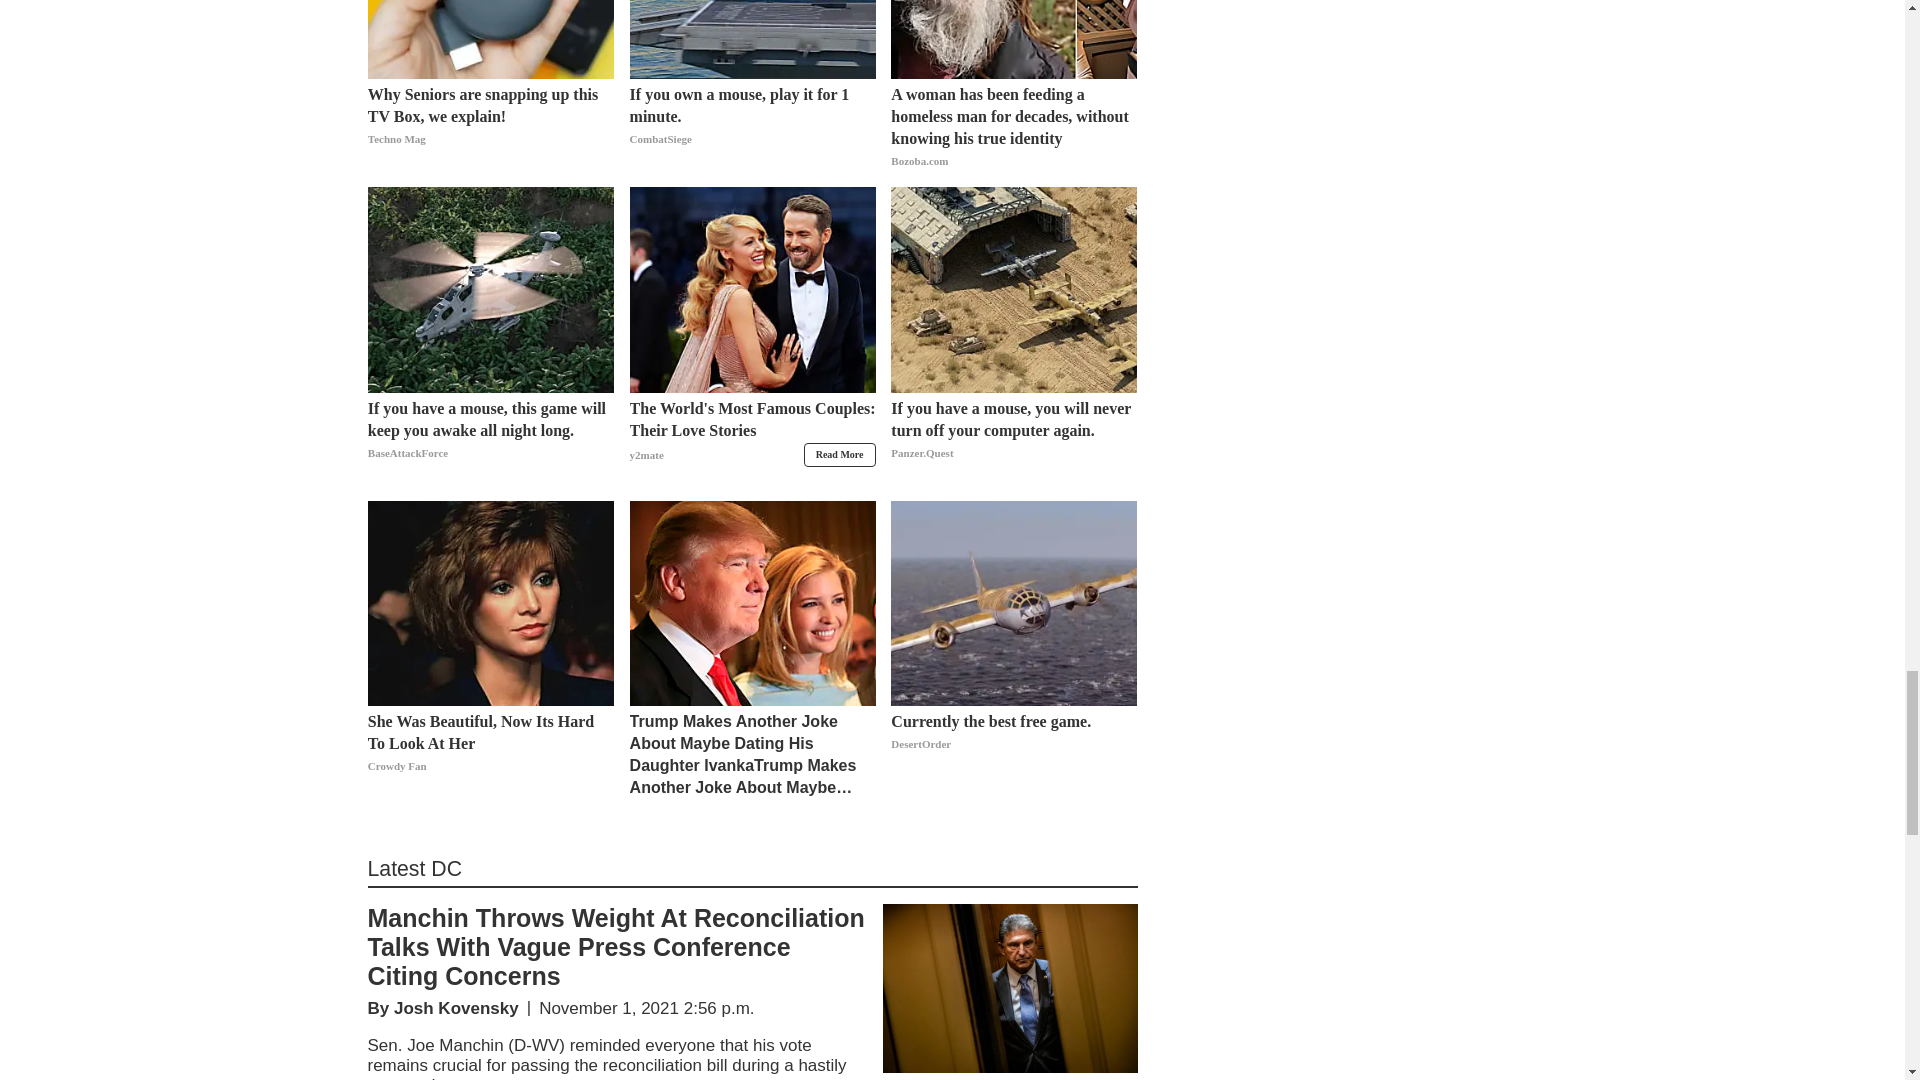 This screenshot has height=1080, width=1920. What do you see at coordinates (491, 754) in the screenshot?
I see `She Was Beautiful, Now Its Hard To Look At Her` at bounding box center [491, 754].